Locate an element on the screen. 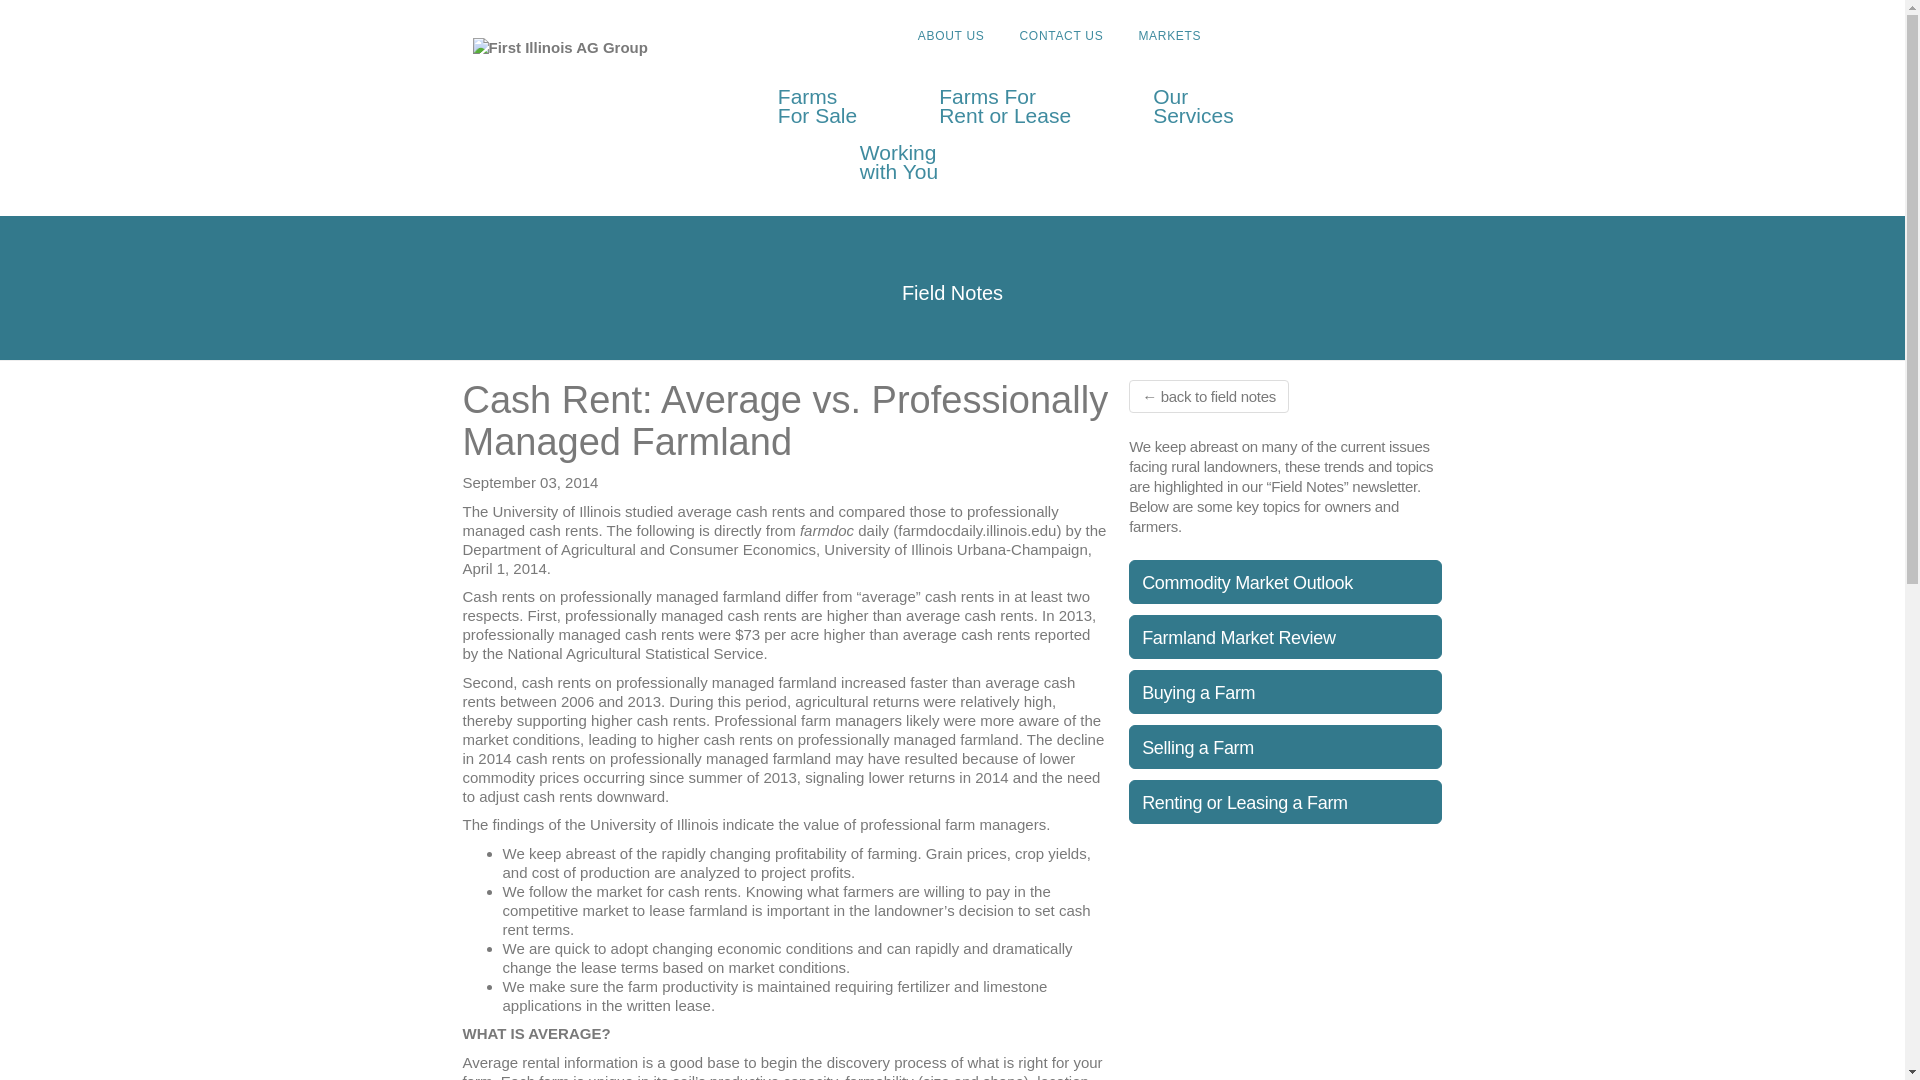  youtube is located at coordinates (1060, 36).